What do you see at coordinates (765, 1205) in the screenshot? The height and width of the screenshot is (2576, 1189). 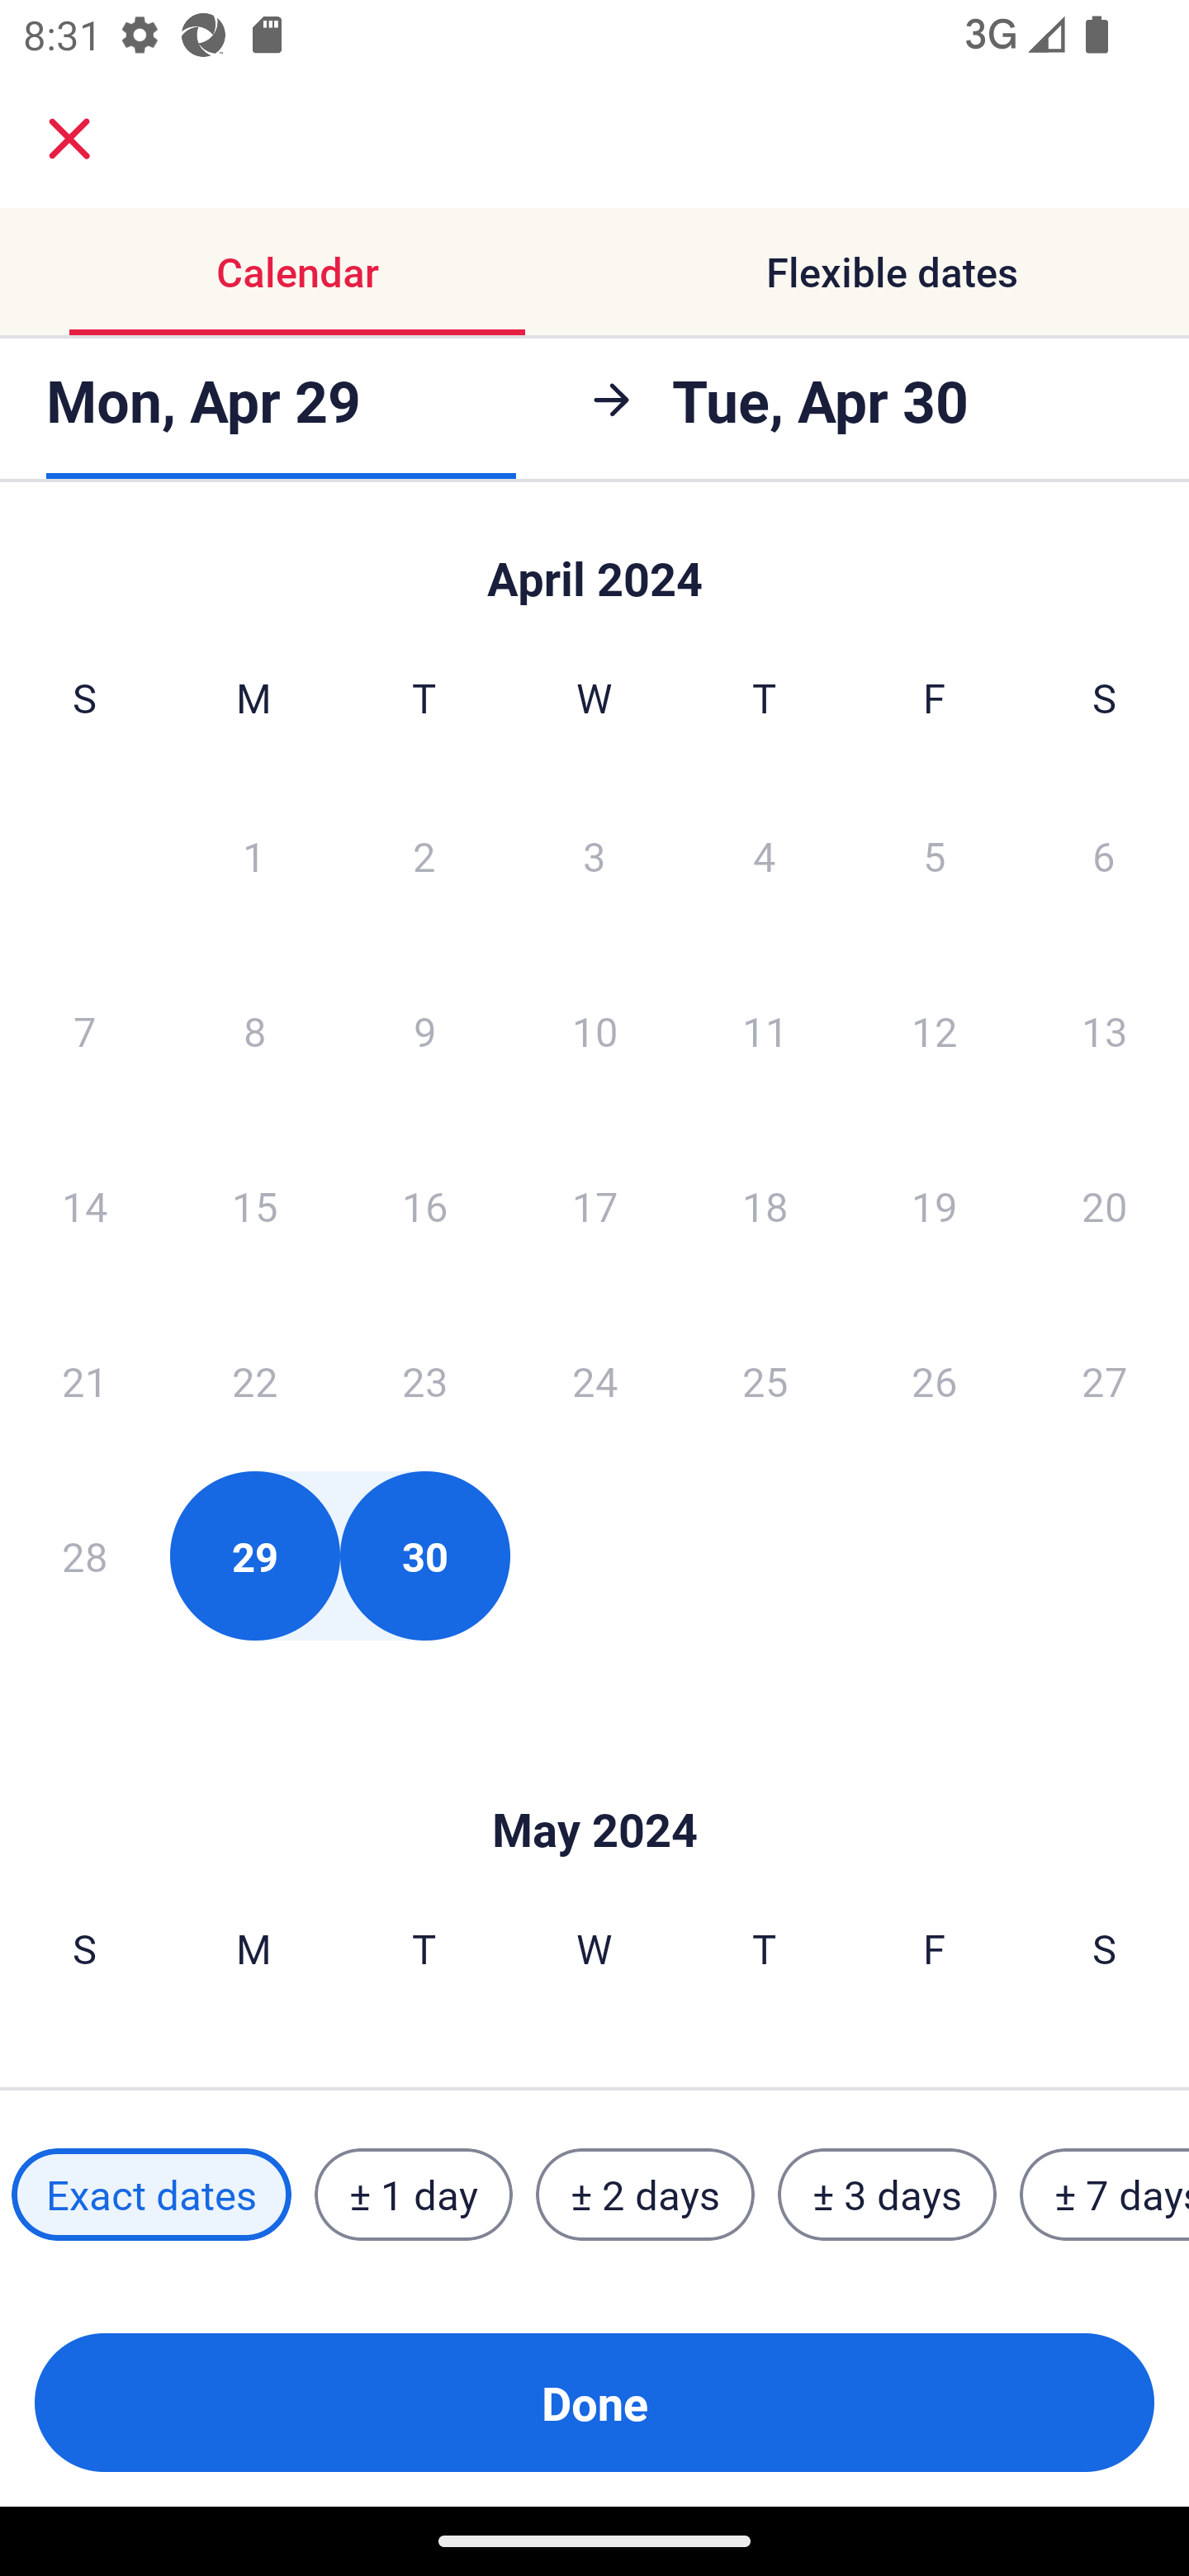 I see `18 Thursday, April 18, 2024` at bounding box center [765, 1205].